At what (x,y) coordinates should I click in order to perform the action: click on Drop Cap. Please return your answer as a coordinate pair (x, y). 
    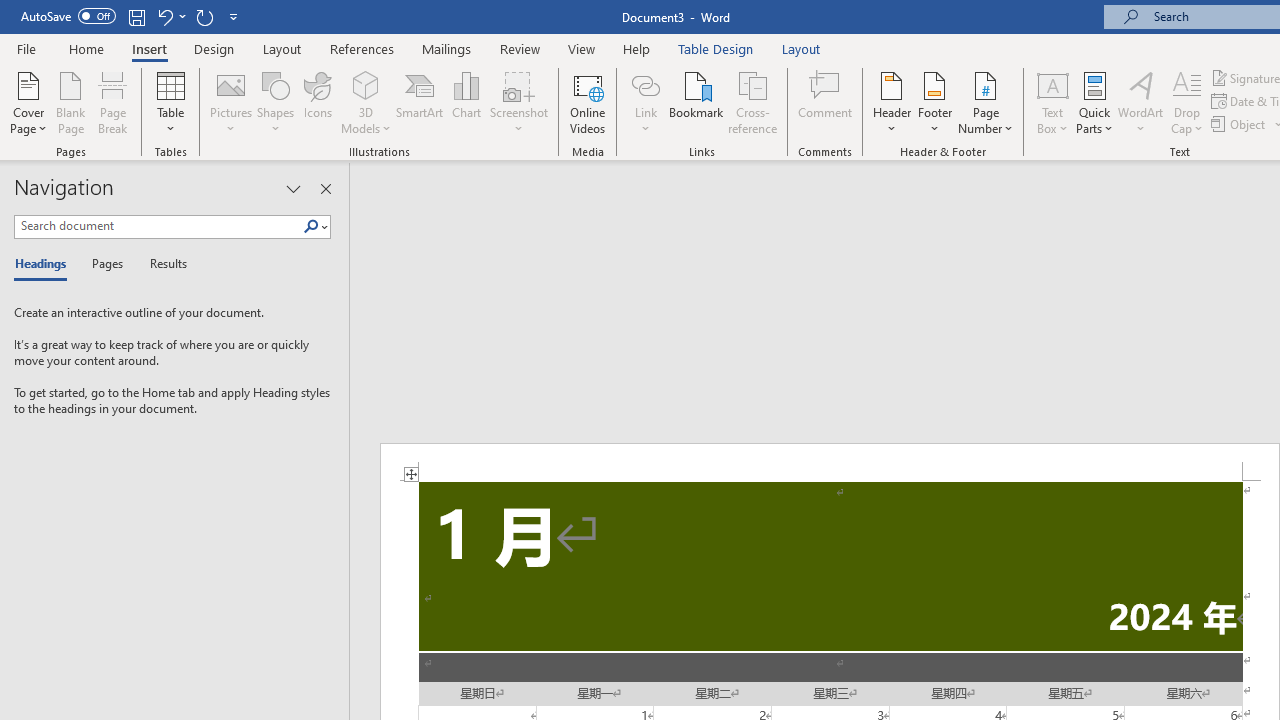
    Looking at the image, I should click on (1187, 102).